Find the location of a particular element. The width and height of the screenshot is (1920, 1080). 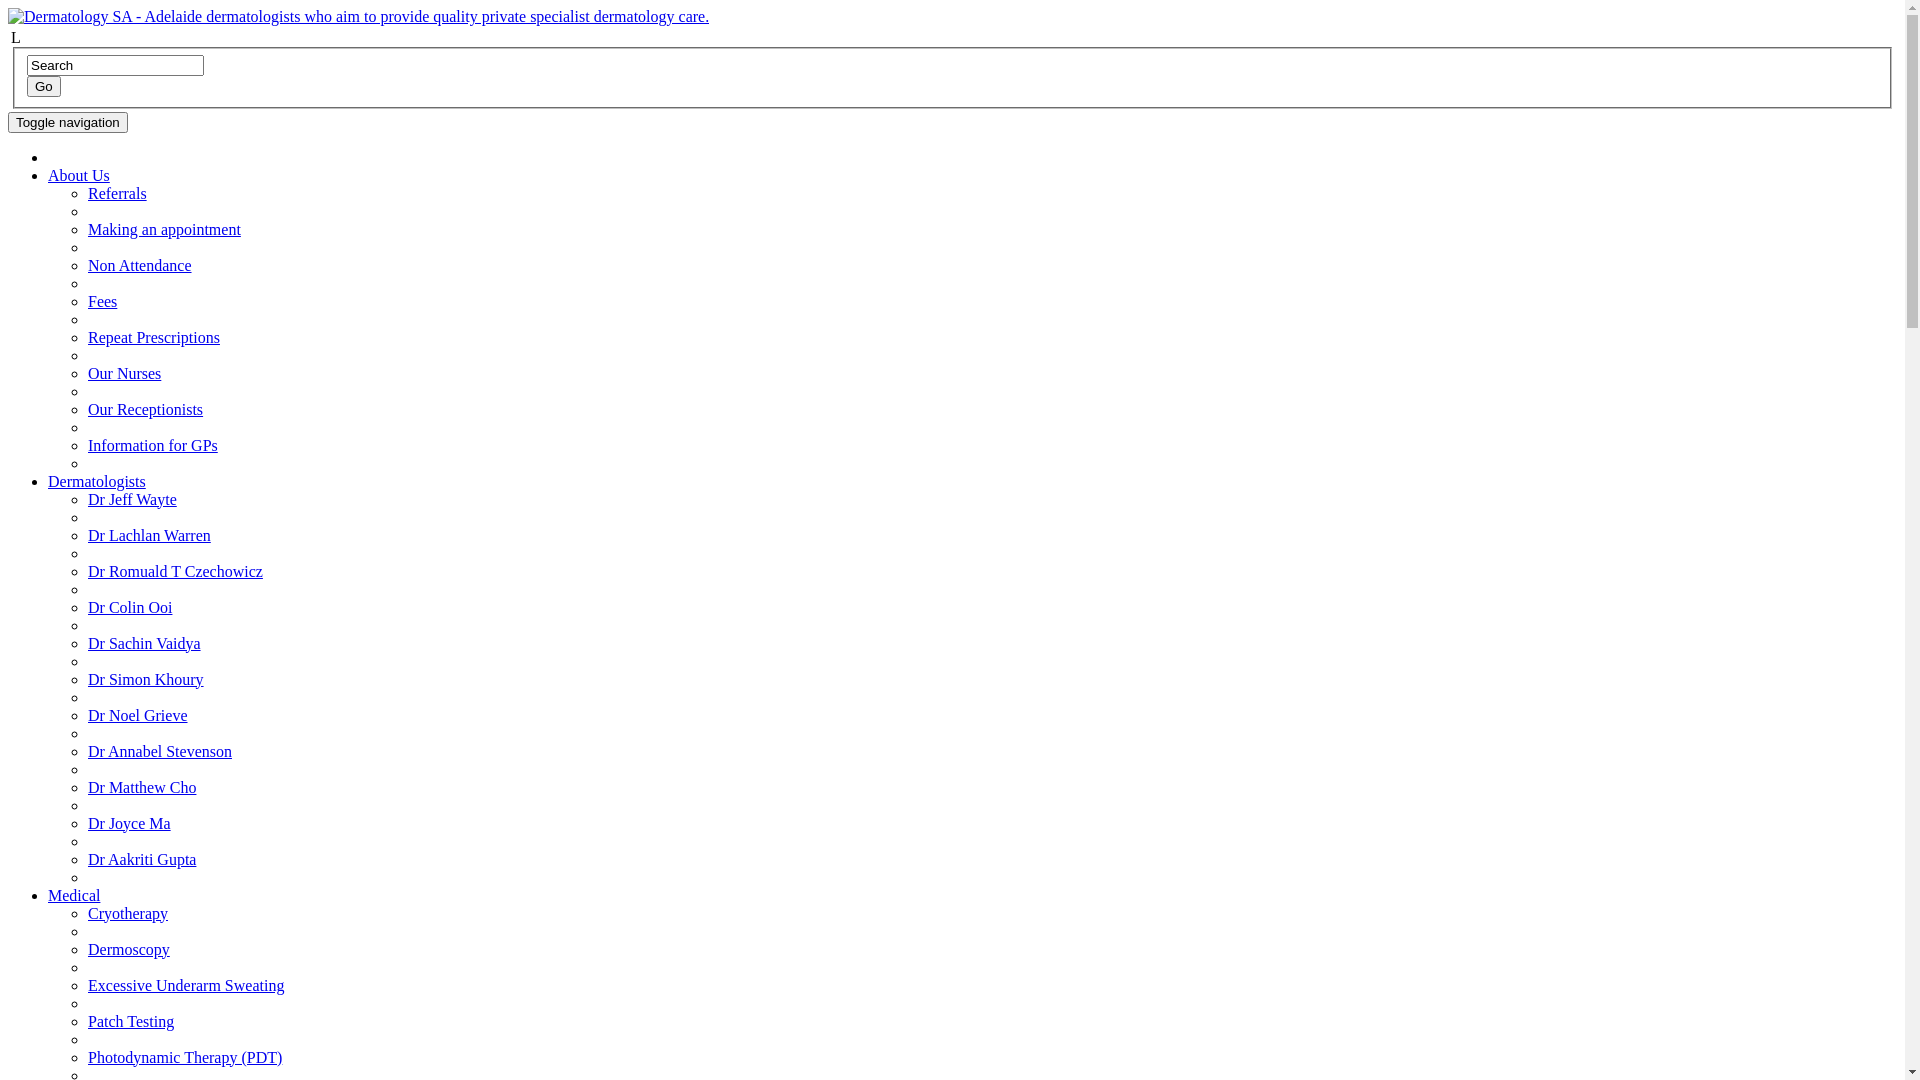

Dermatologists is located at coordinates (97, 482).